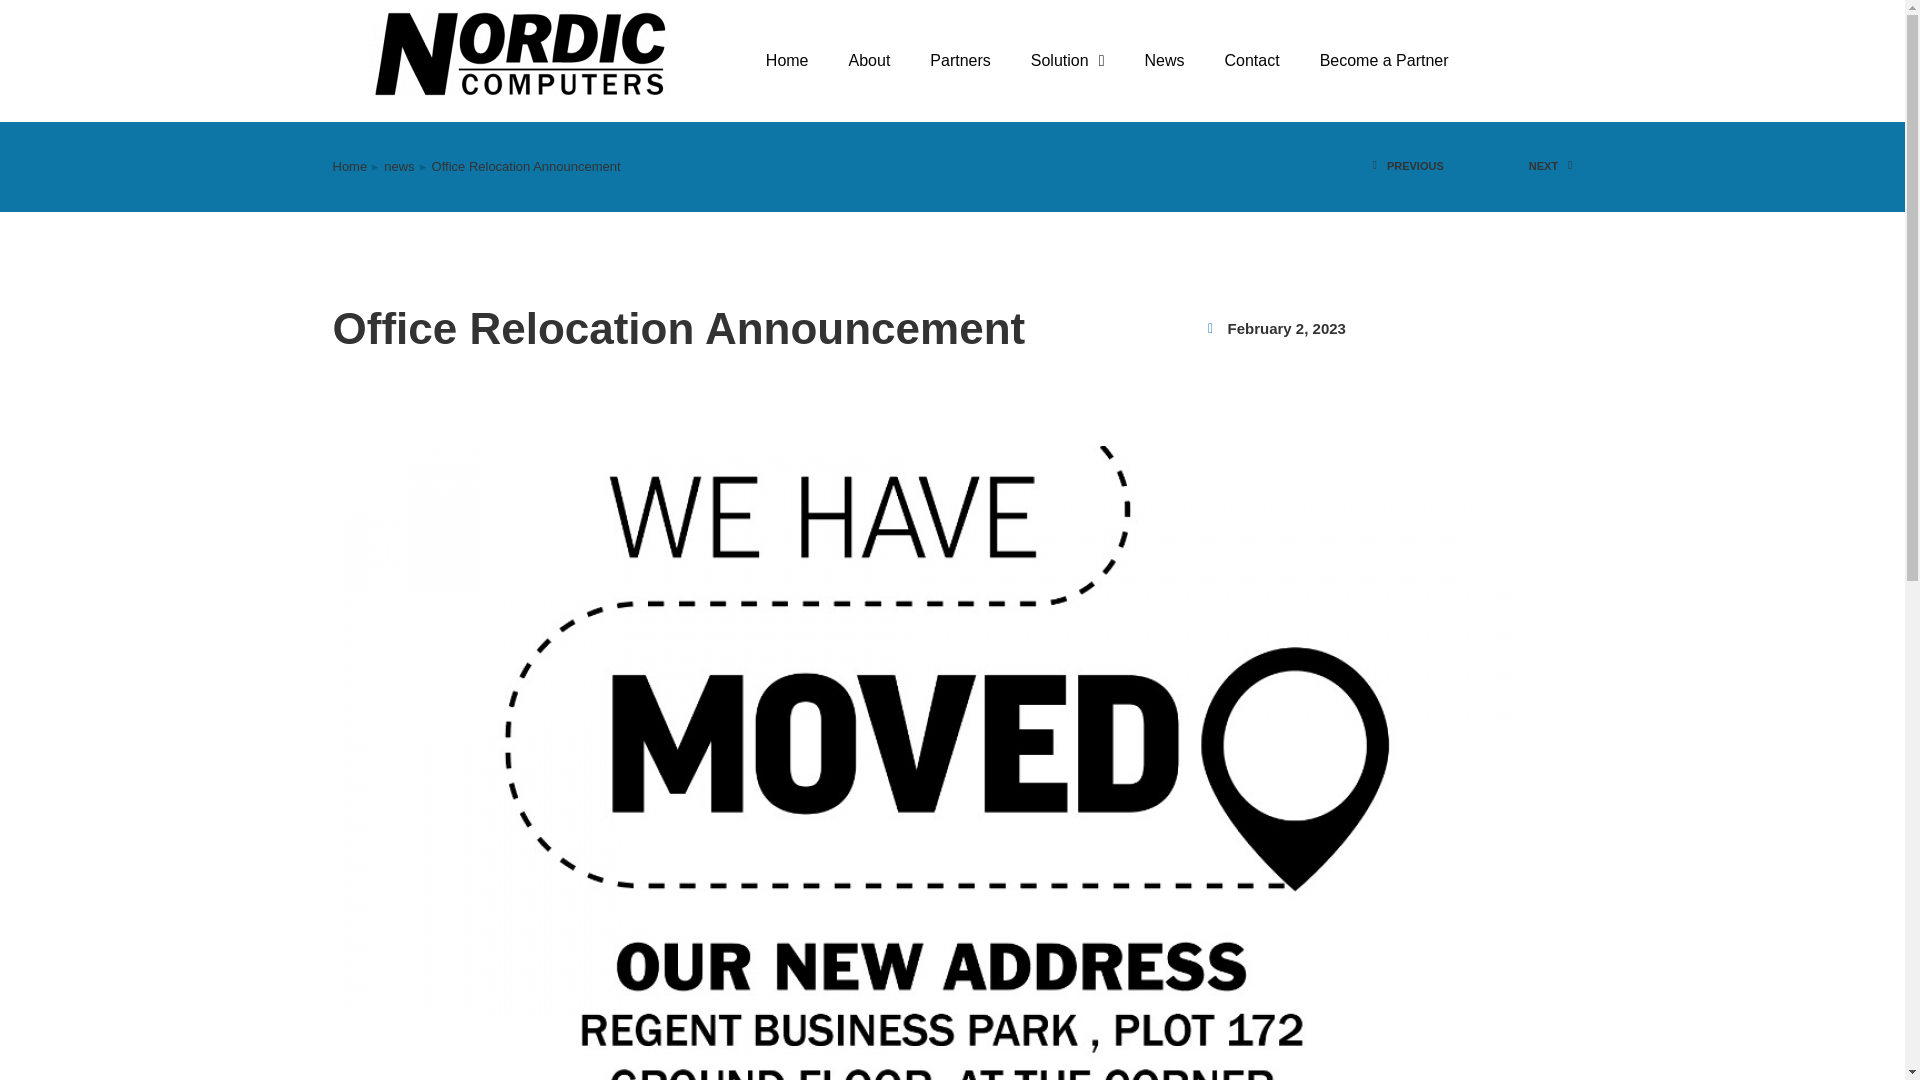 The height and width of the screenshot is (1080, 1920). Describe the element at coordinates (1522, 167) in the screenshot. I see `NEXT` at that location.